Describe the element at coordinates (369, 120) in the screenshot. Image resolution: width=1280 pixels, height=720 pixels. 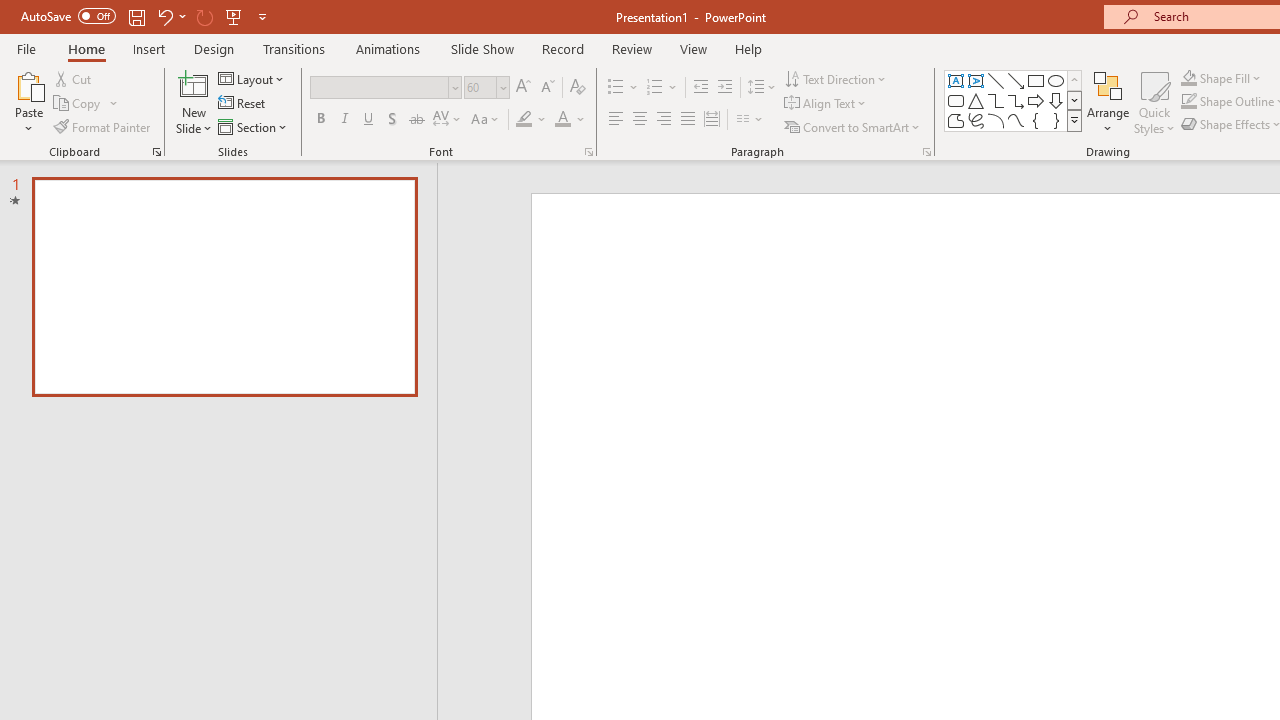
I see `Underline` at that location.